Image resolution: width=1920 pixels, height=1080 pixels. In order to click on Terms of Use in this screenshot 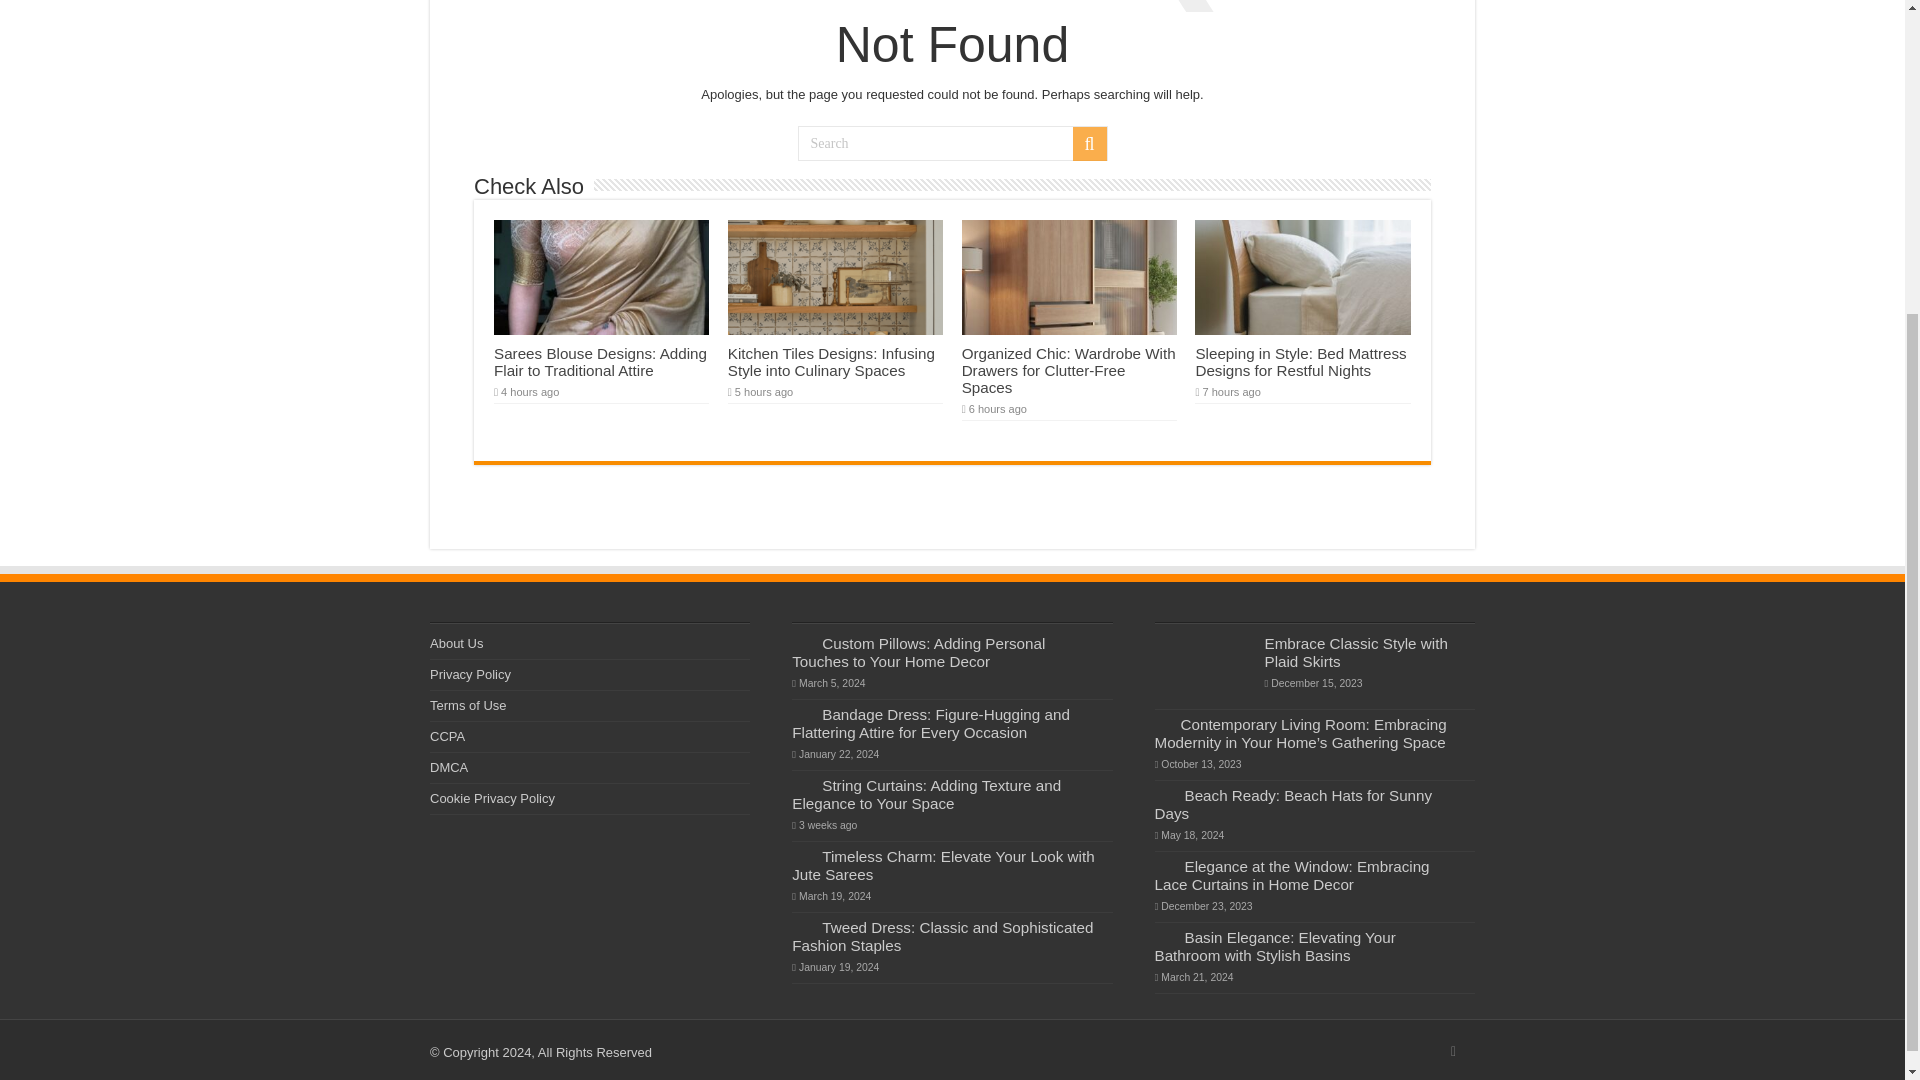, I will do `click(468, 704)`.